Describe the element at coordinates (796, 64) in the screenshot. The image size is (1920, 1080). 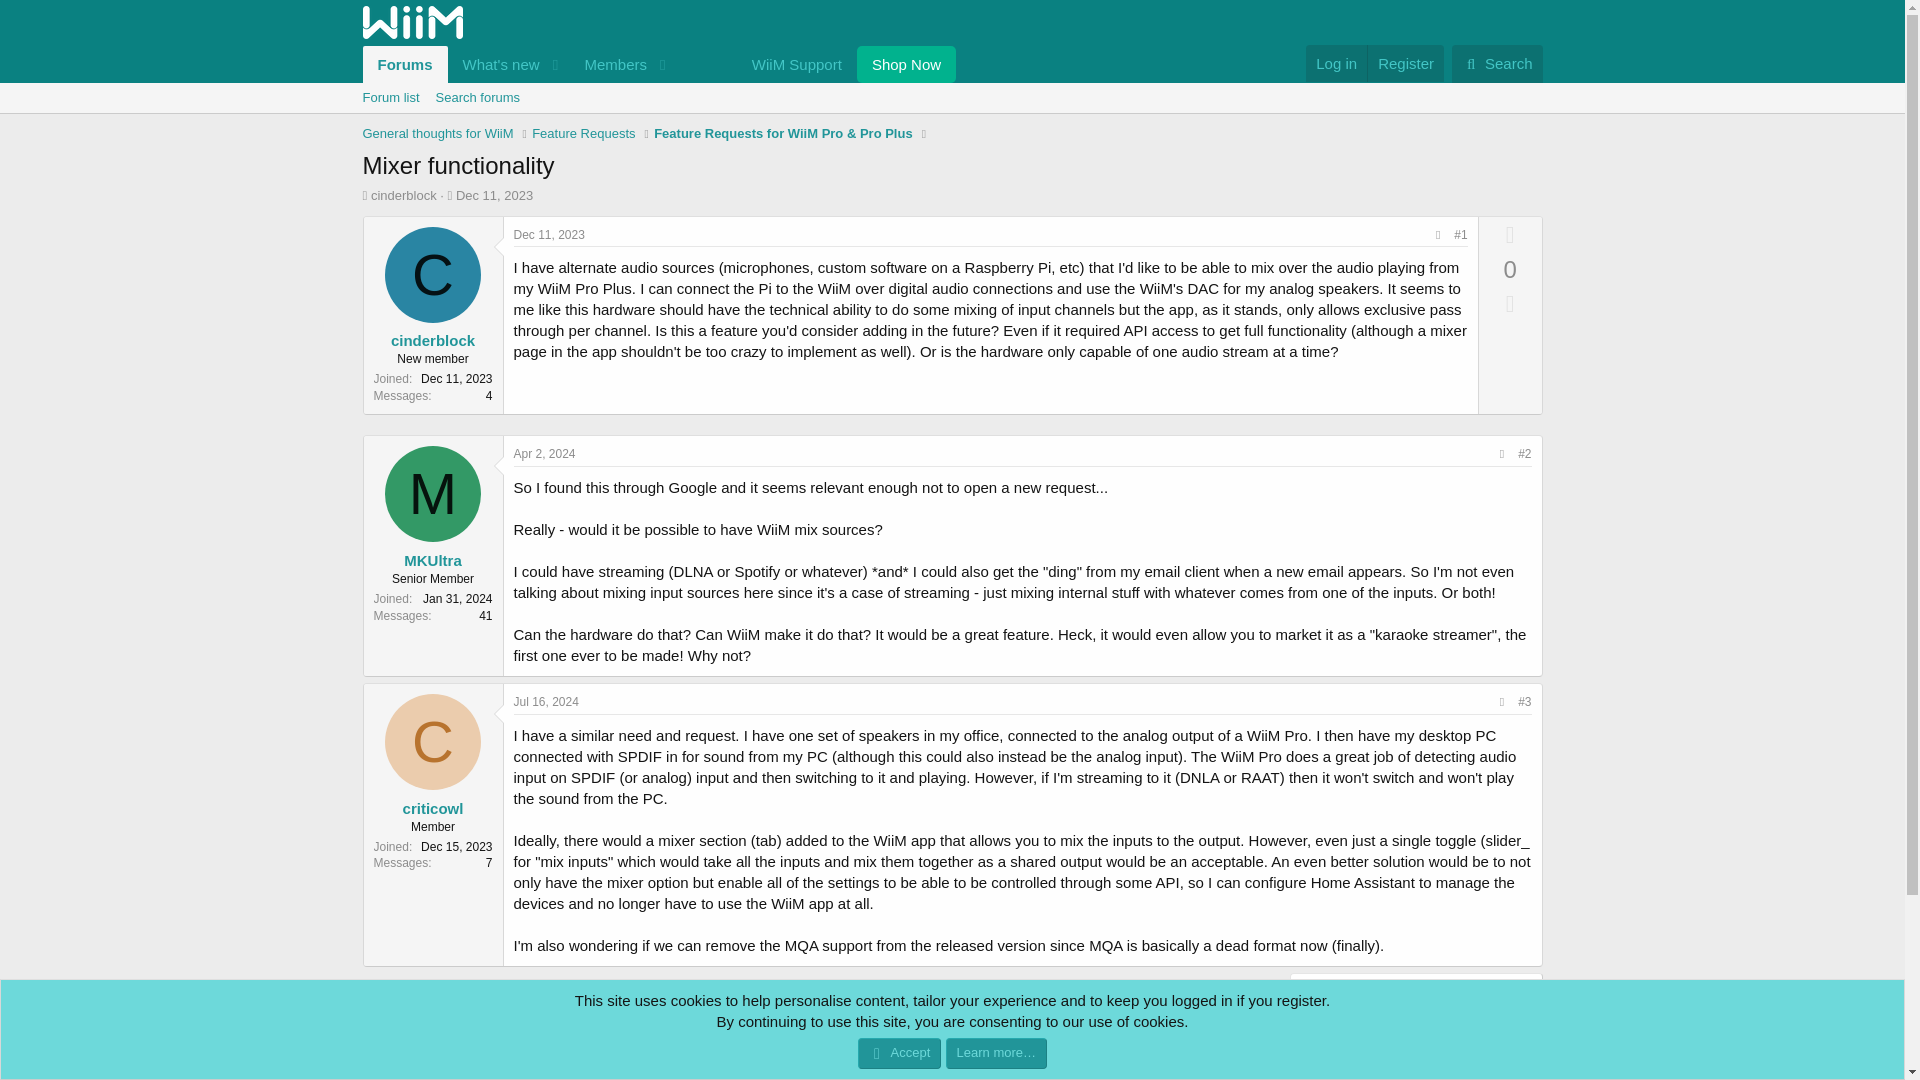
I see `Dec 11, 2023 at 1:05 PM` at that location.